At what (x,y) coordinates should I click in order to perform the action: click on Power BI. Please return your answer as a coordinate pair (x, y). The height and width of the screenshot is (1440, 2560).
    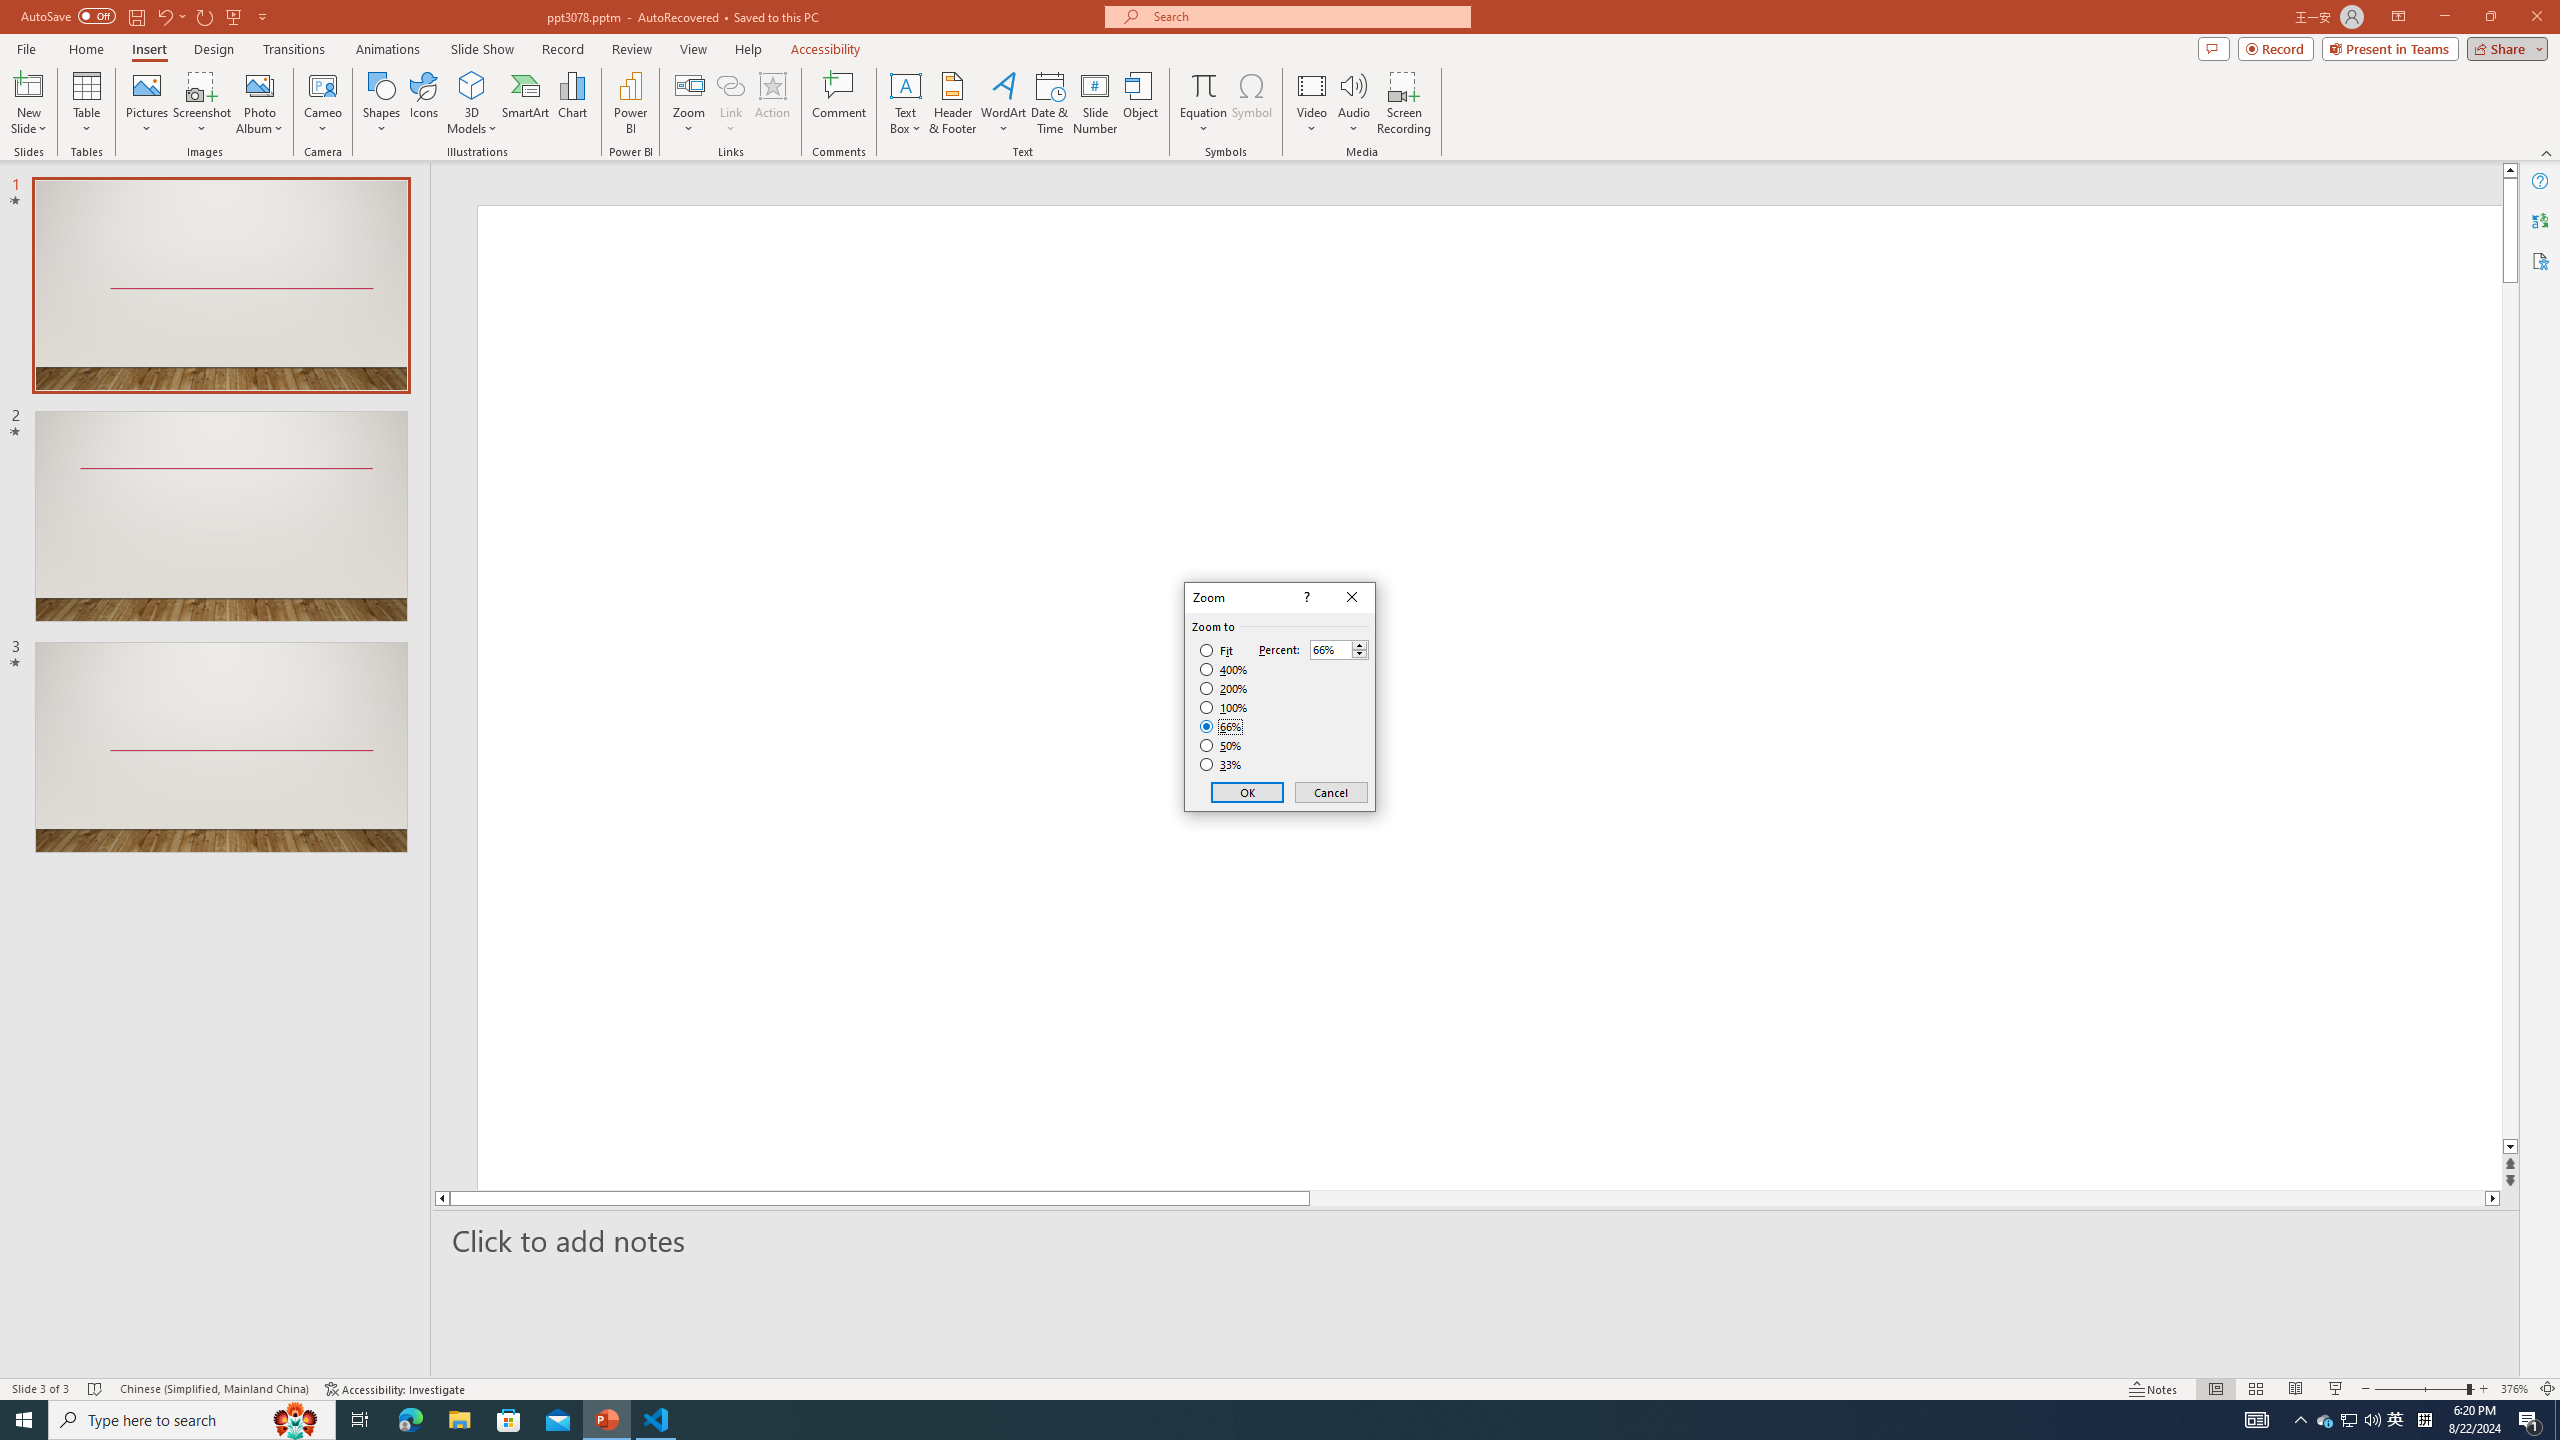
    Looking at the image, I should click on (630, 103).